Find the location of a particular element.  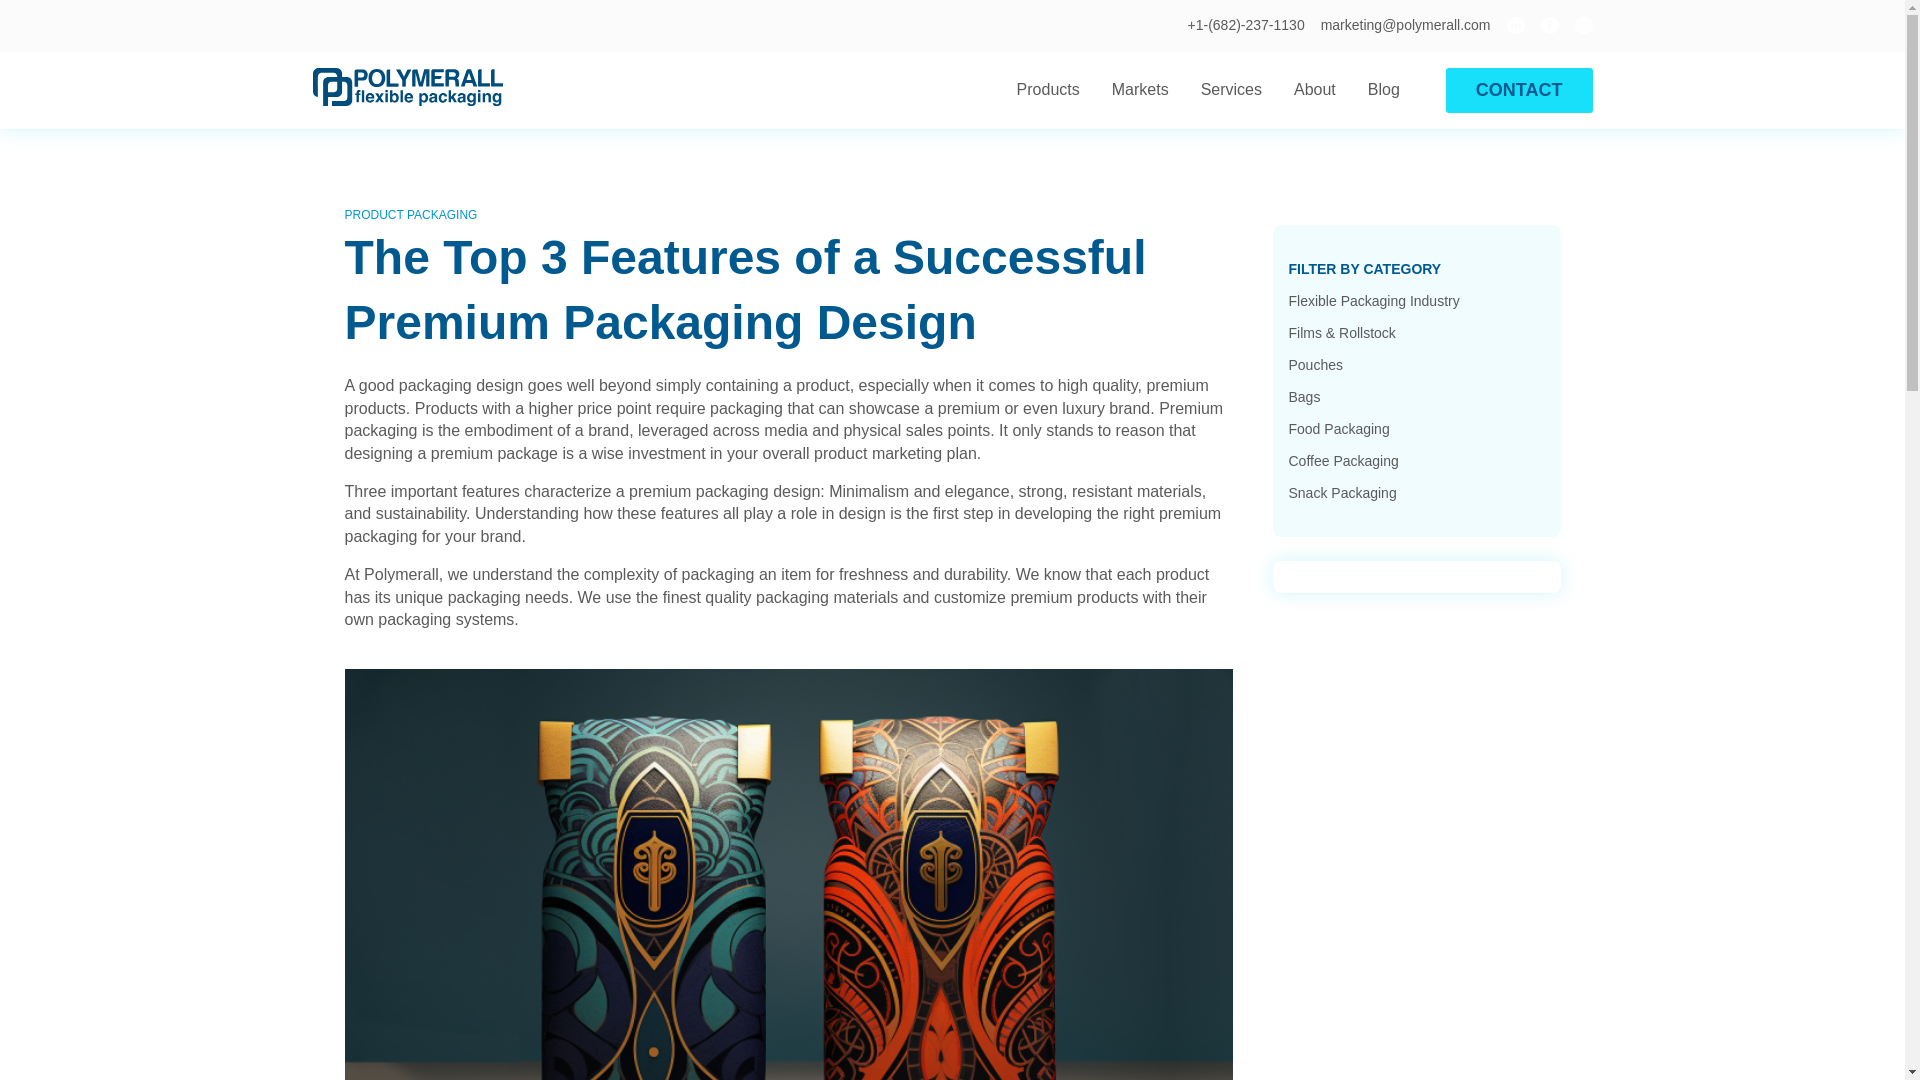

About is located at coordinates (1314, 90).